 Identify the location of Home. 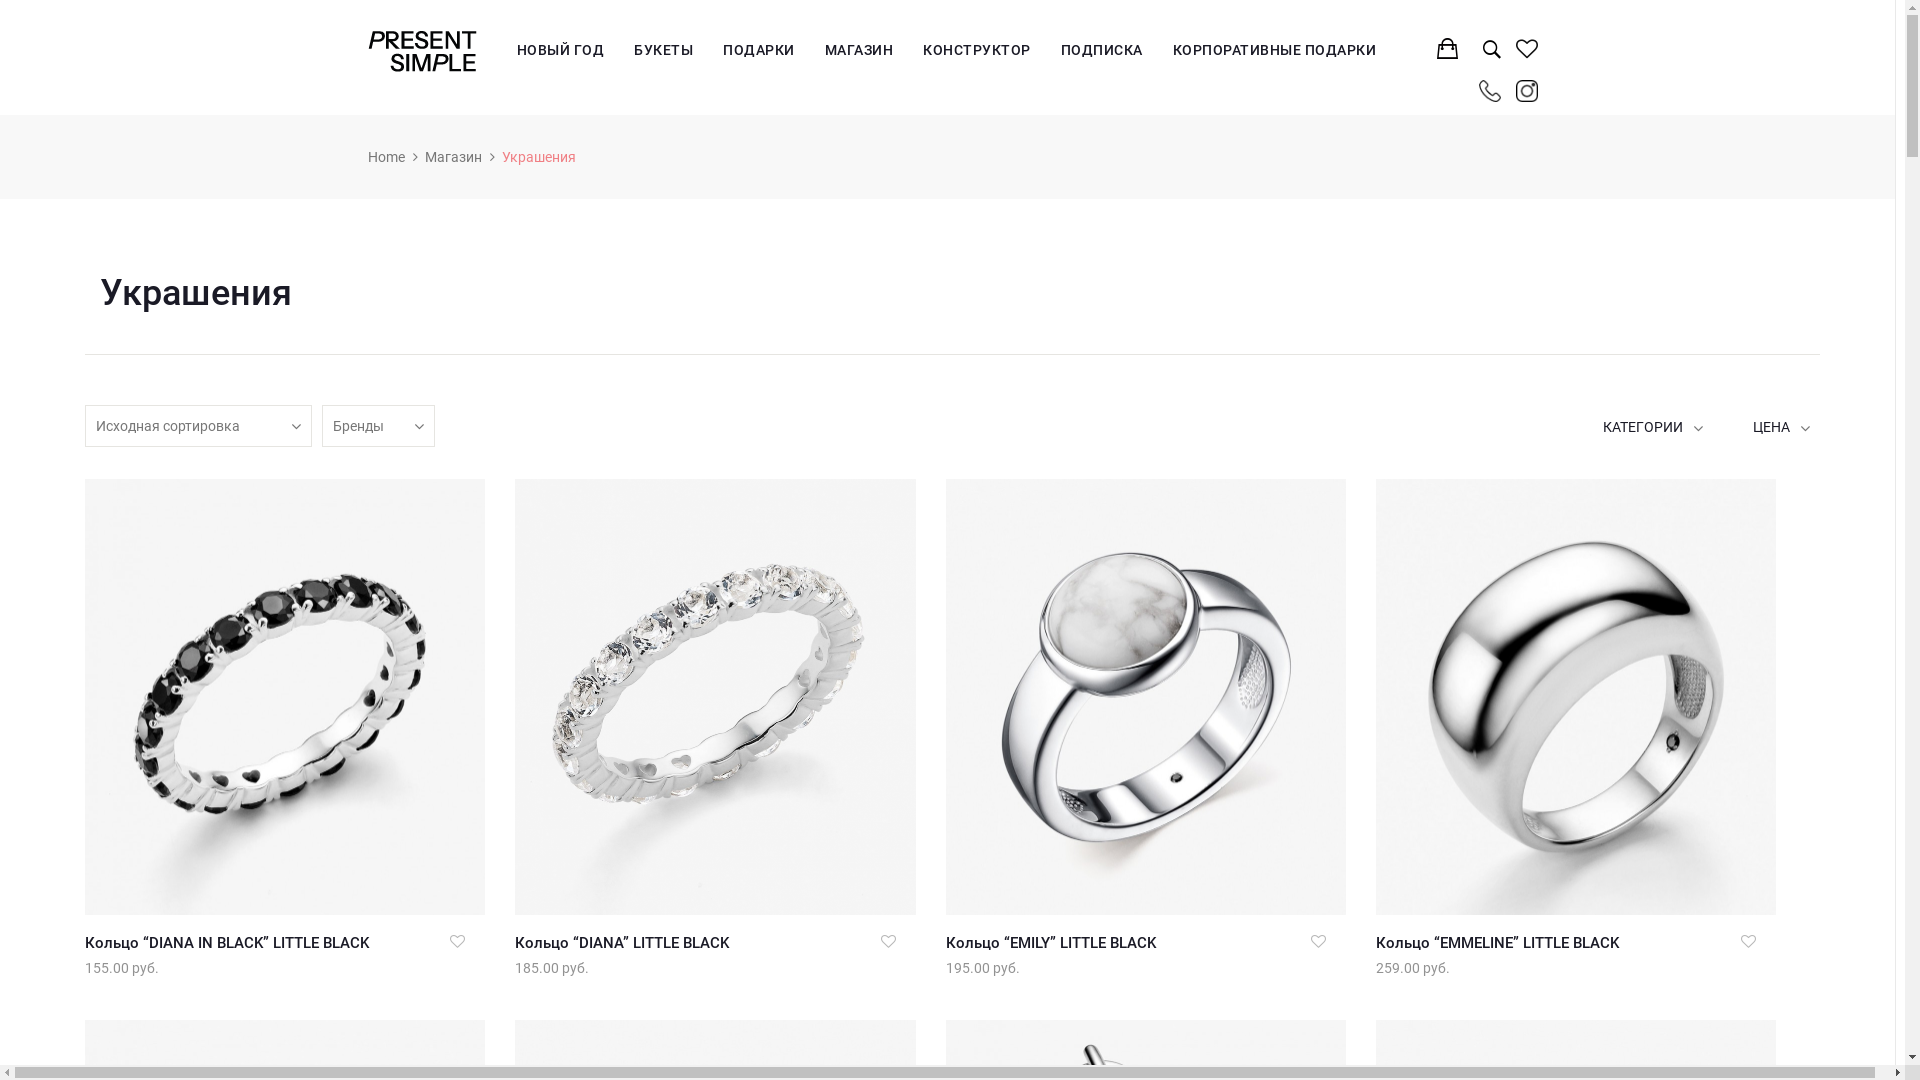
(386, 157).